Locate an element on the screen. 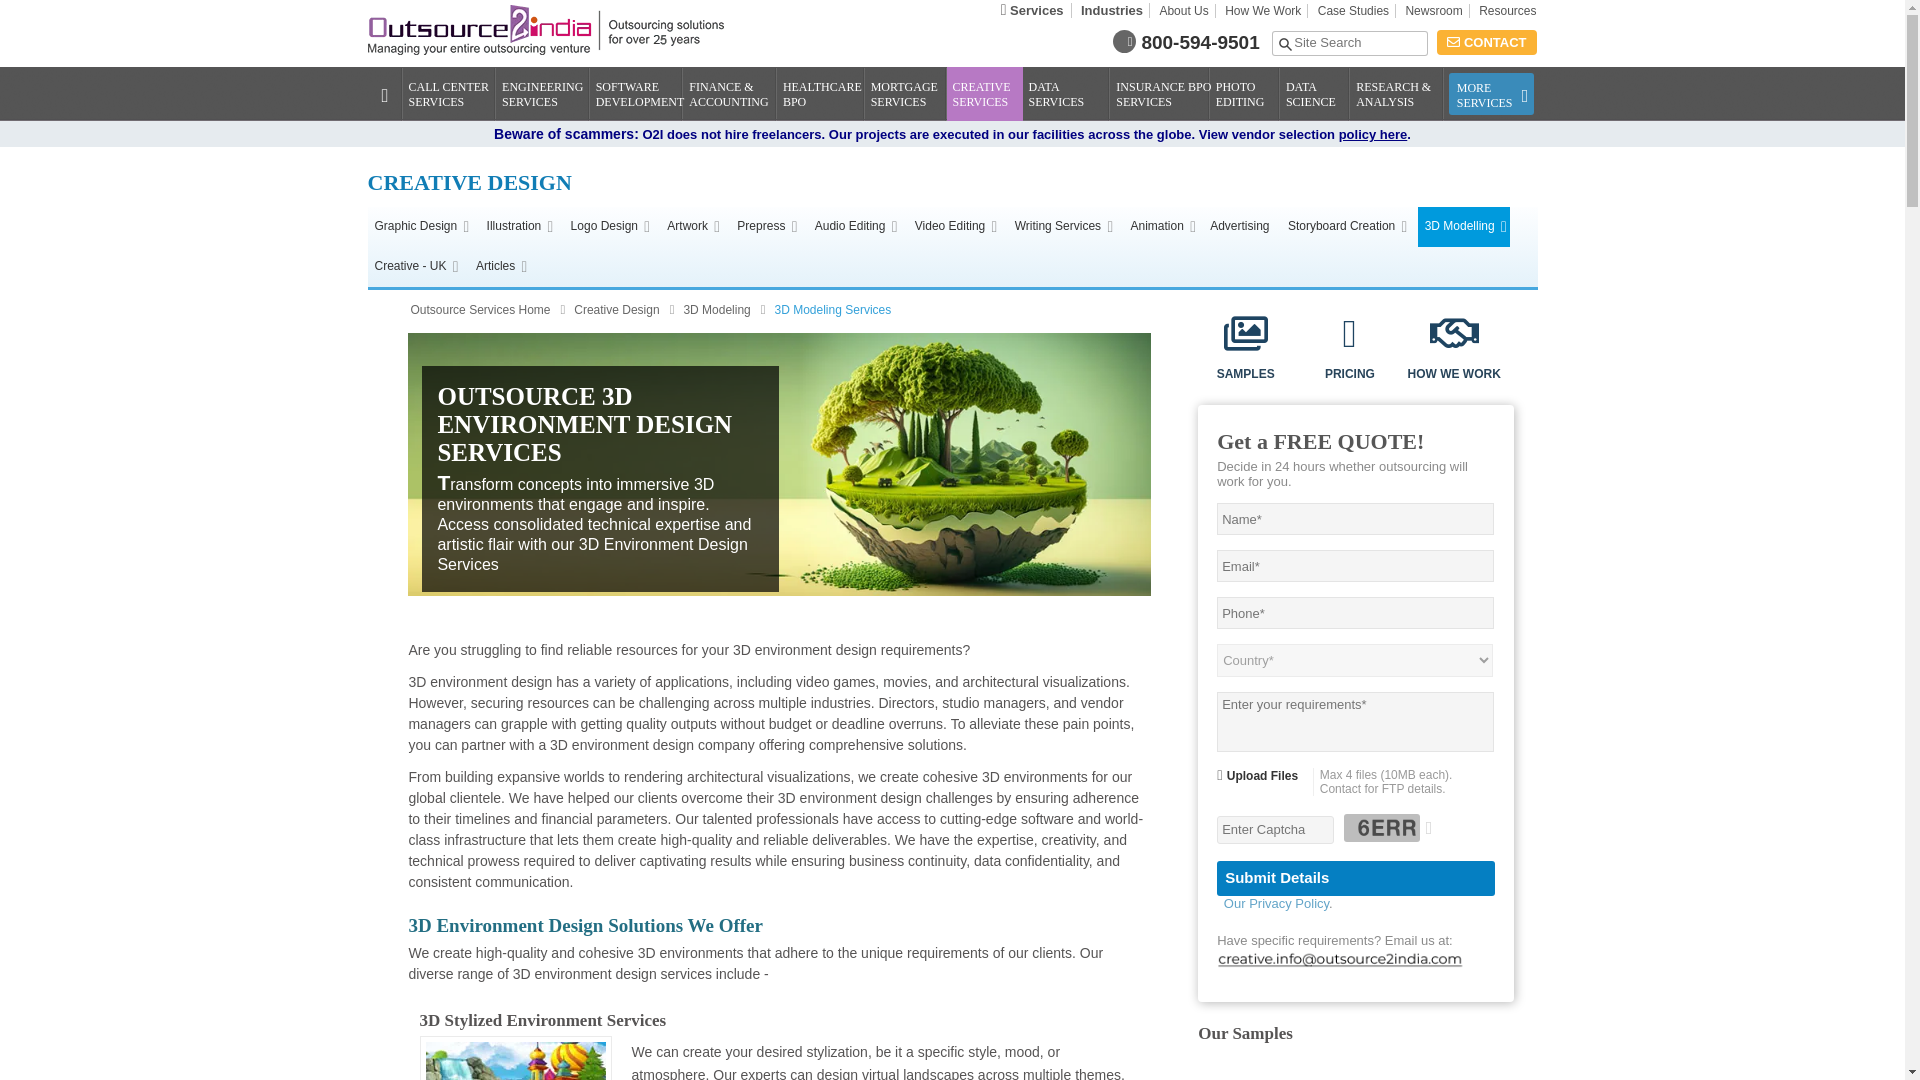 The width and height of the screenshot is (1920, 1080). 800-594-9501 is located at coordinates (1200, 42).